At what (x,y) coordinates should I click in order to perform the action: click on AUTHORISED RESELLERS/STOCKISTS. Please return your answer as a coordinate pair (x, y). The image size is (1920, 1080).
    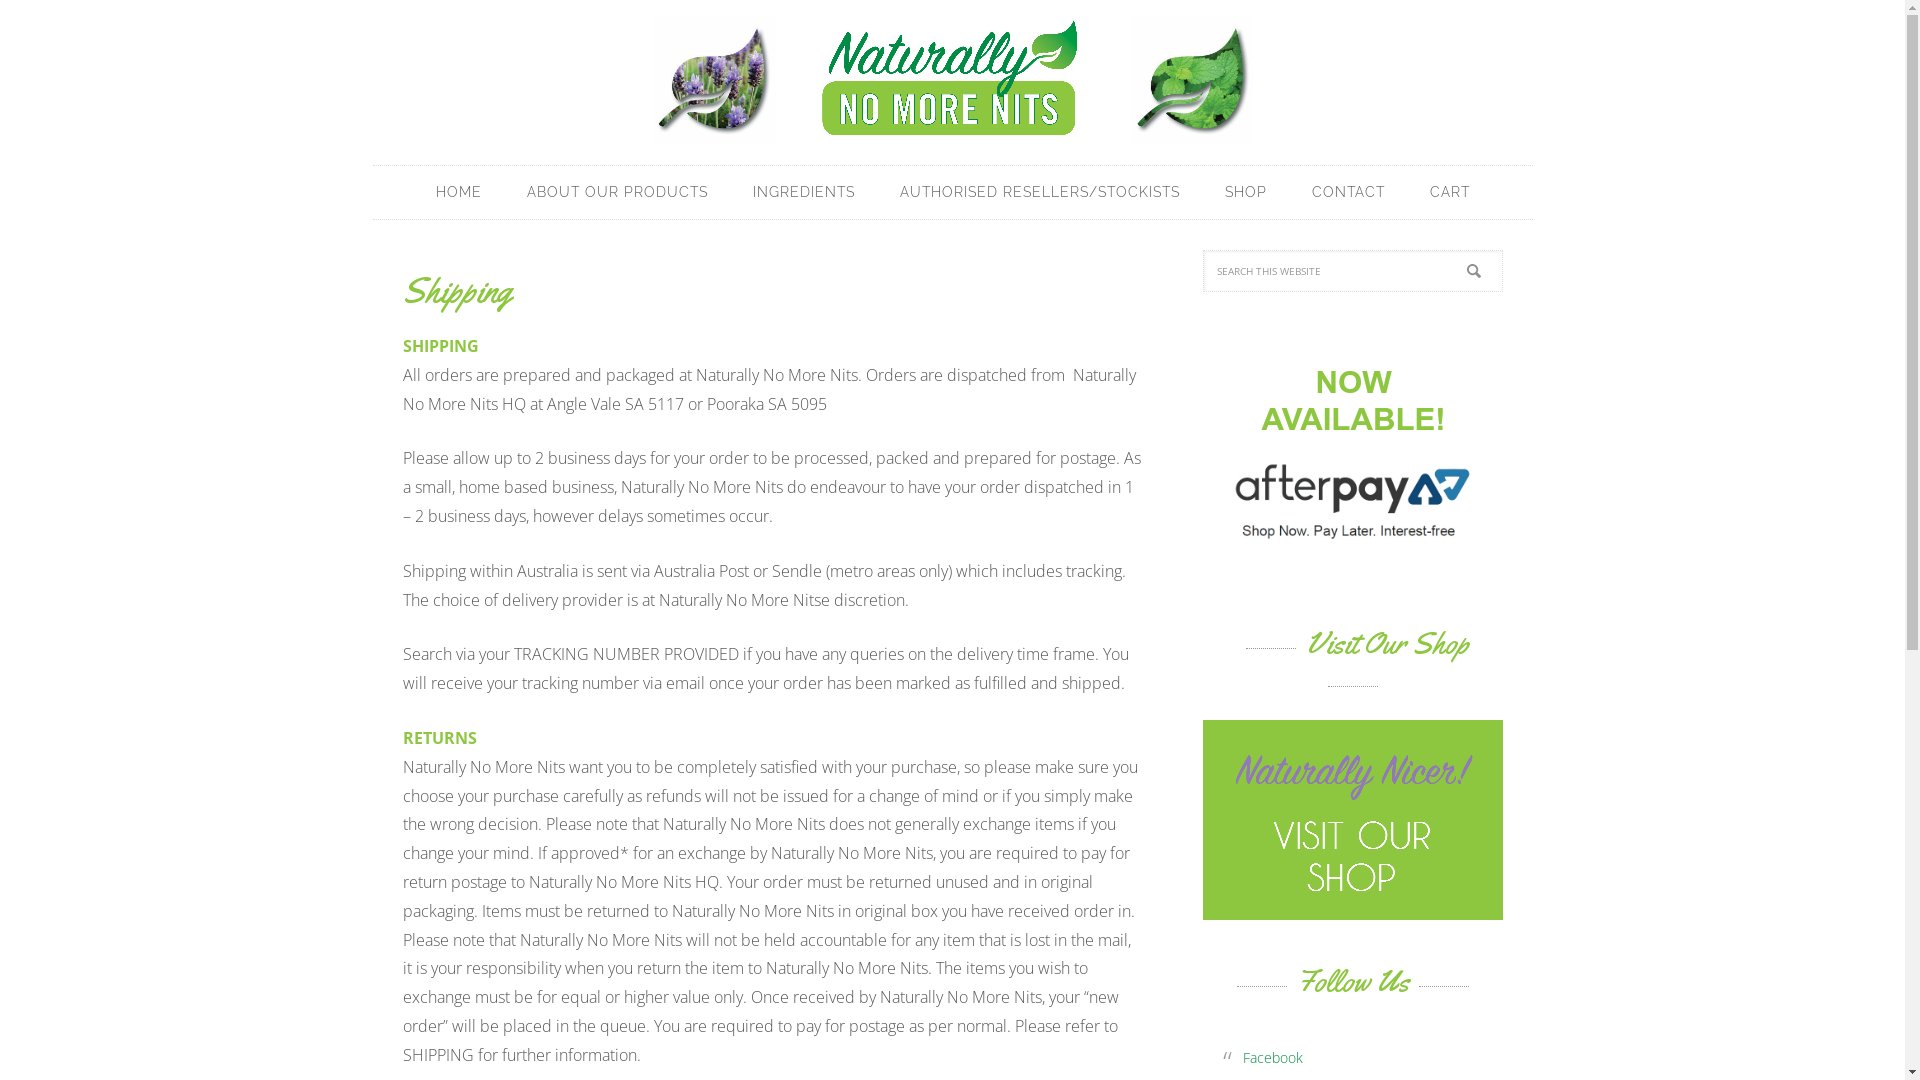
    Looking at the image, I should click on (1040, 192).